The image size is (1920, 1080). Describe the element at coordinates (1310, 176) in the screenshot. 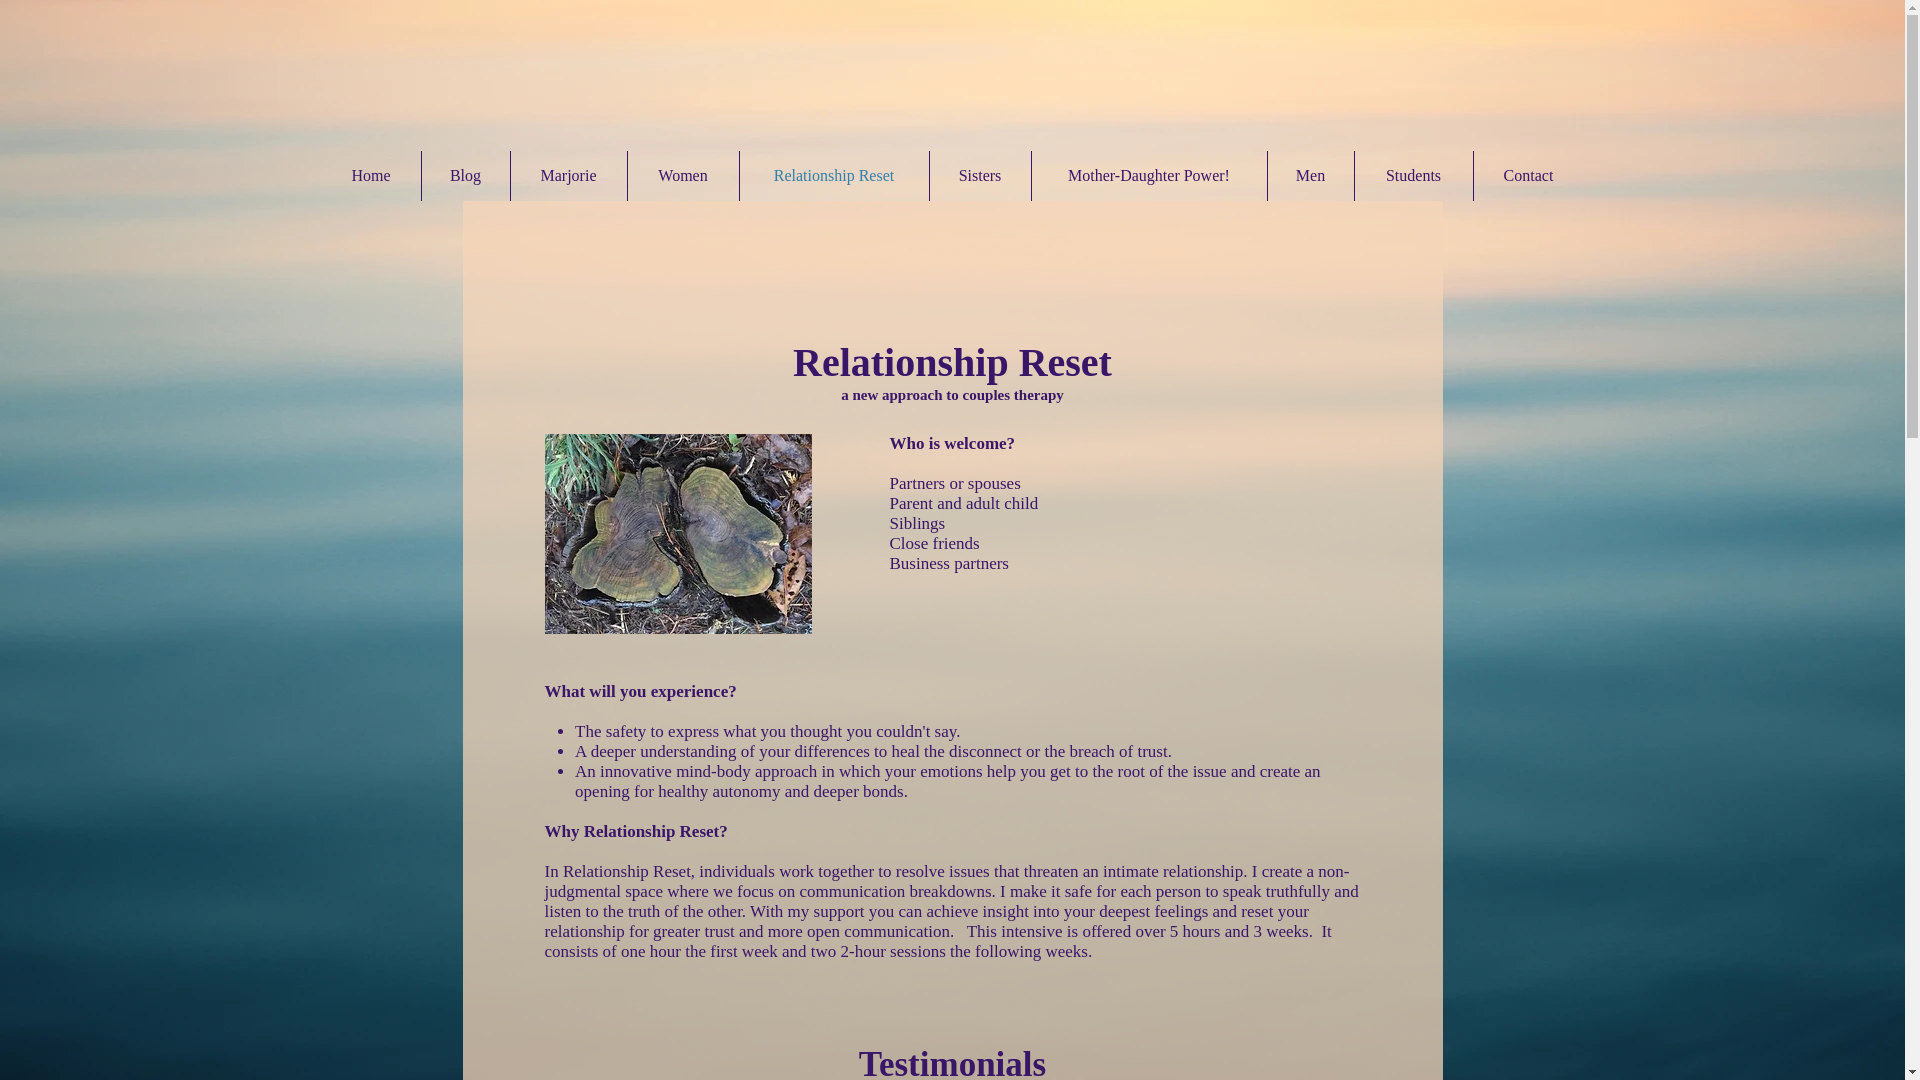

I see `Men` at that location.